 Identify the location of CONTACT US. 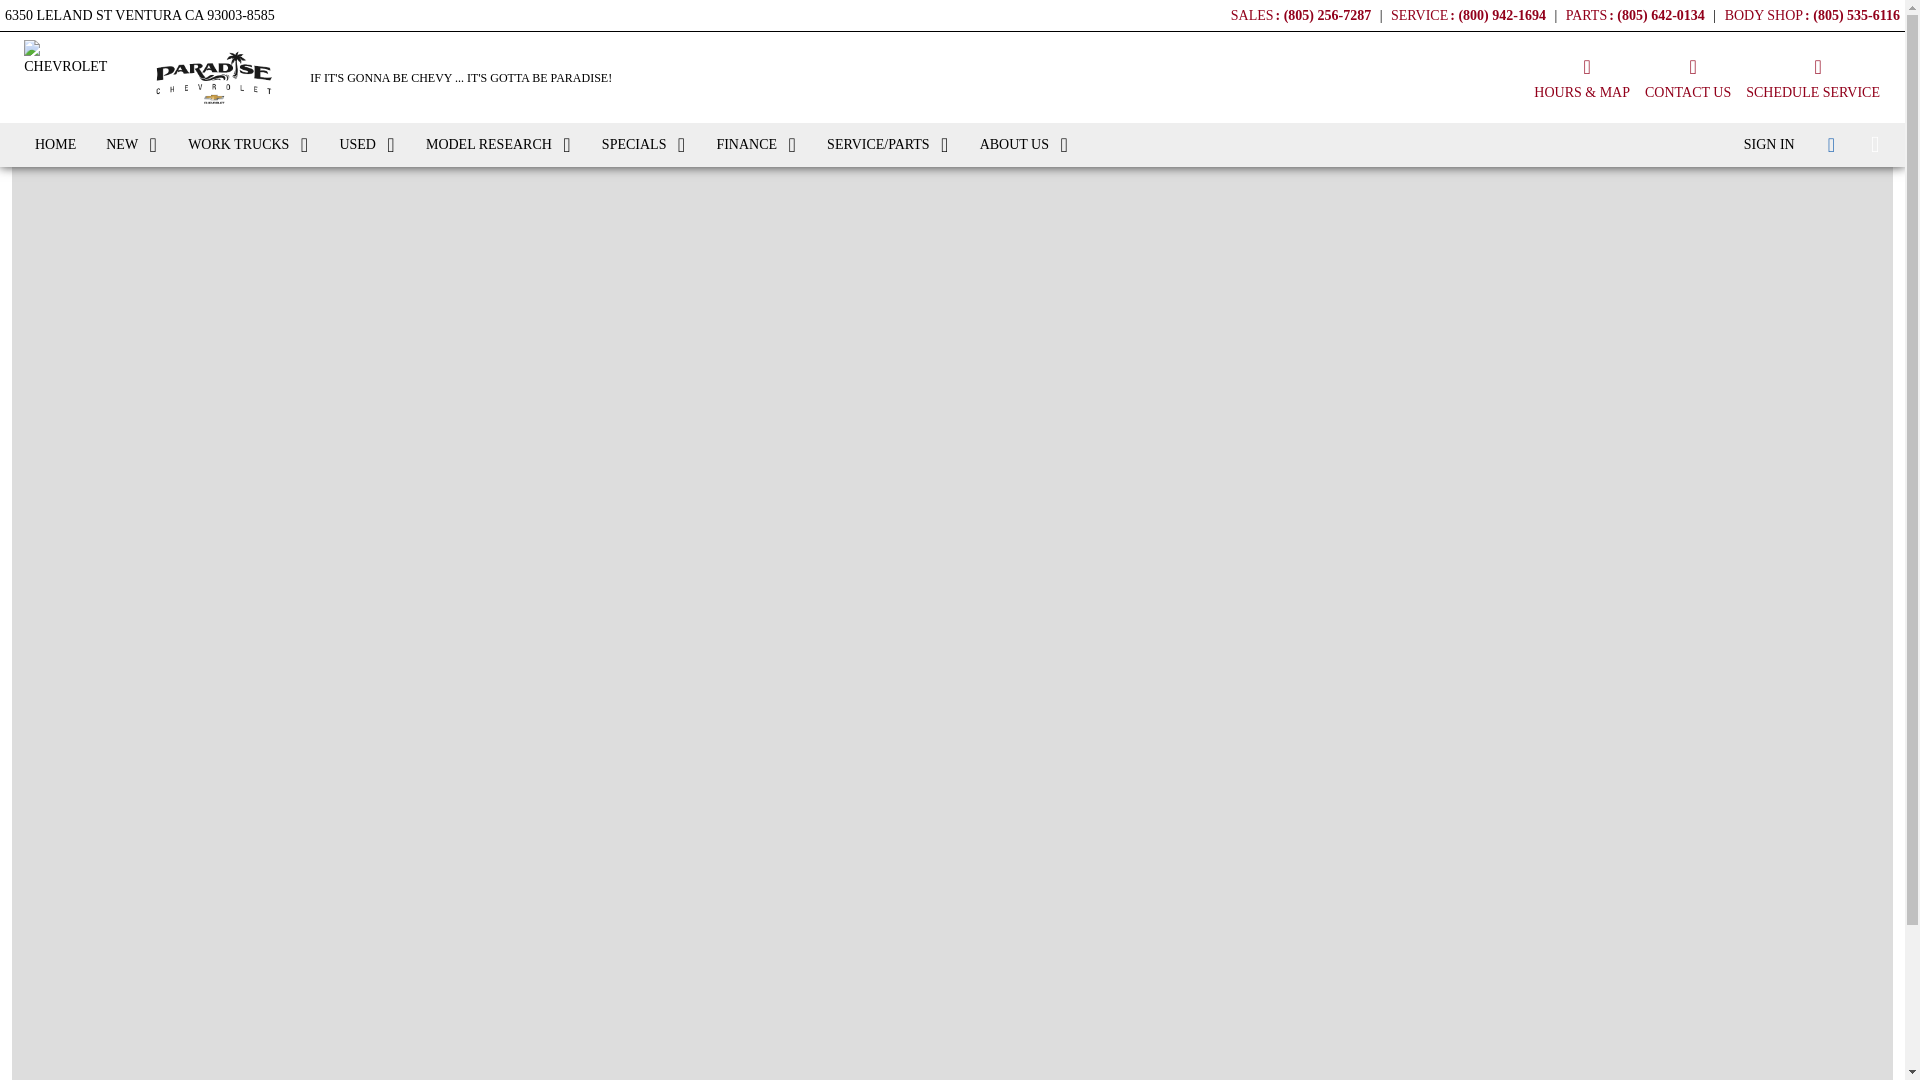
(1688, 76).